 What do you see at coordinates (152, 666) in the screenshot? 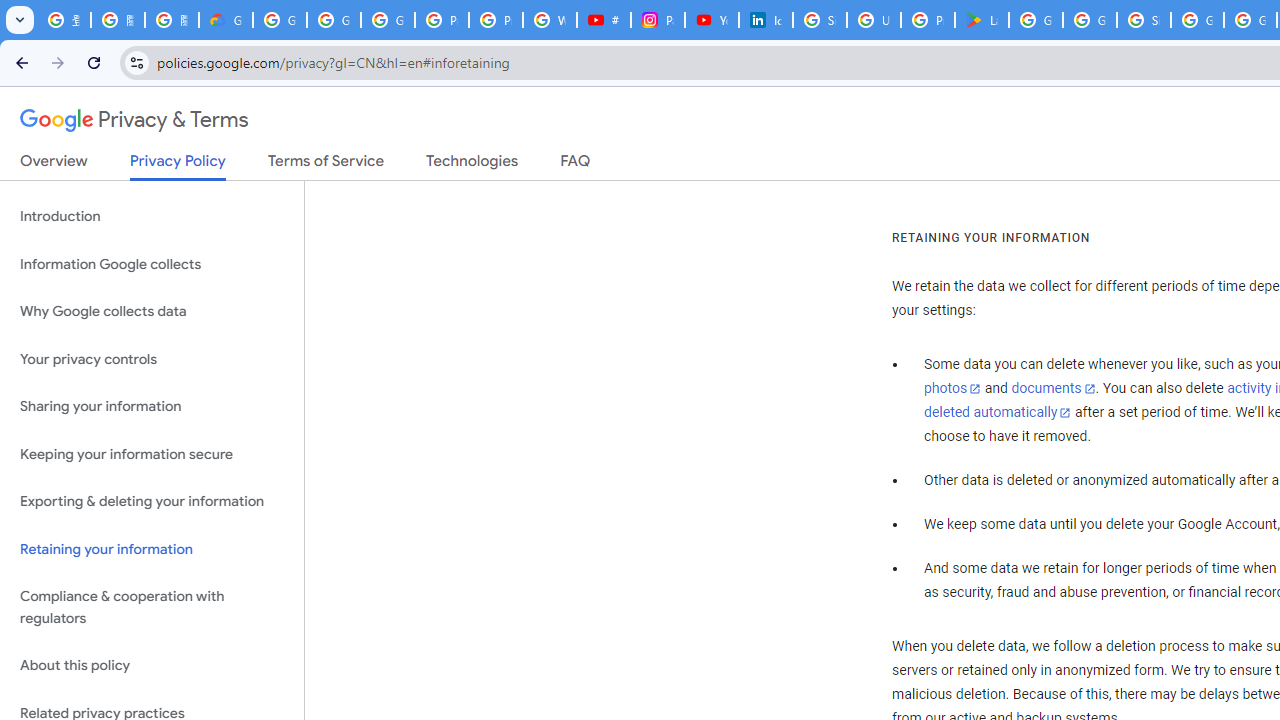
I see `About this policy` at bounding box center [152, 666].